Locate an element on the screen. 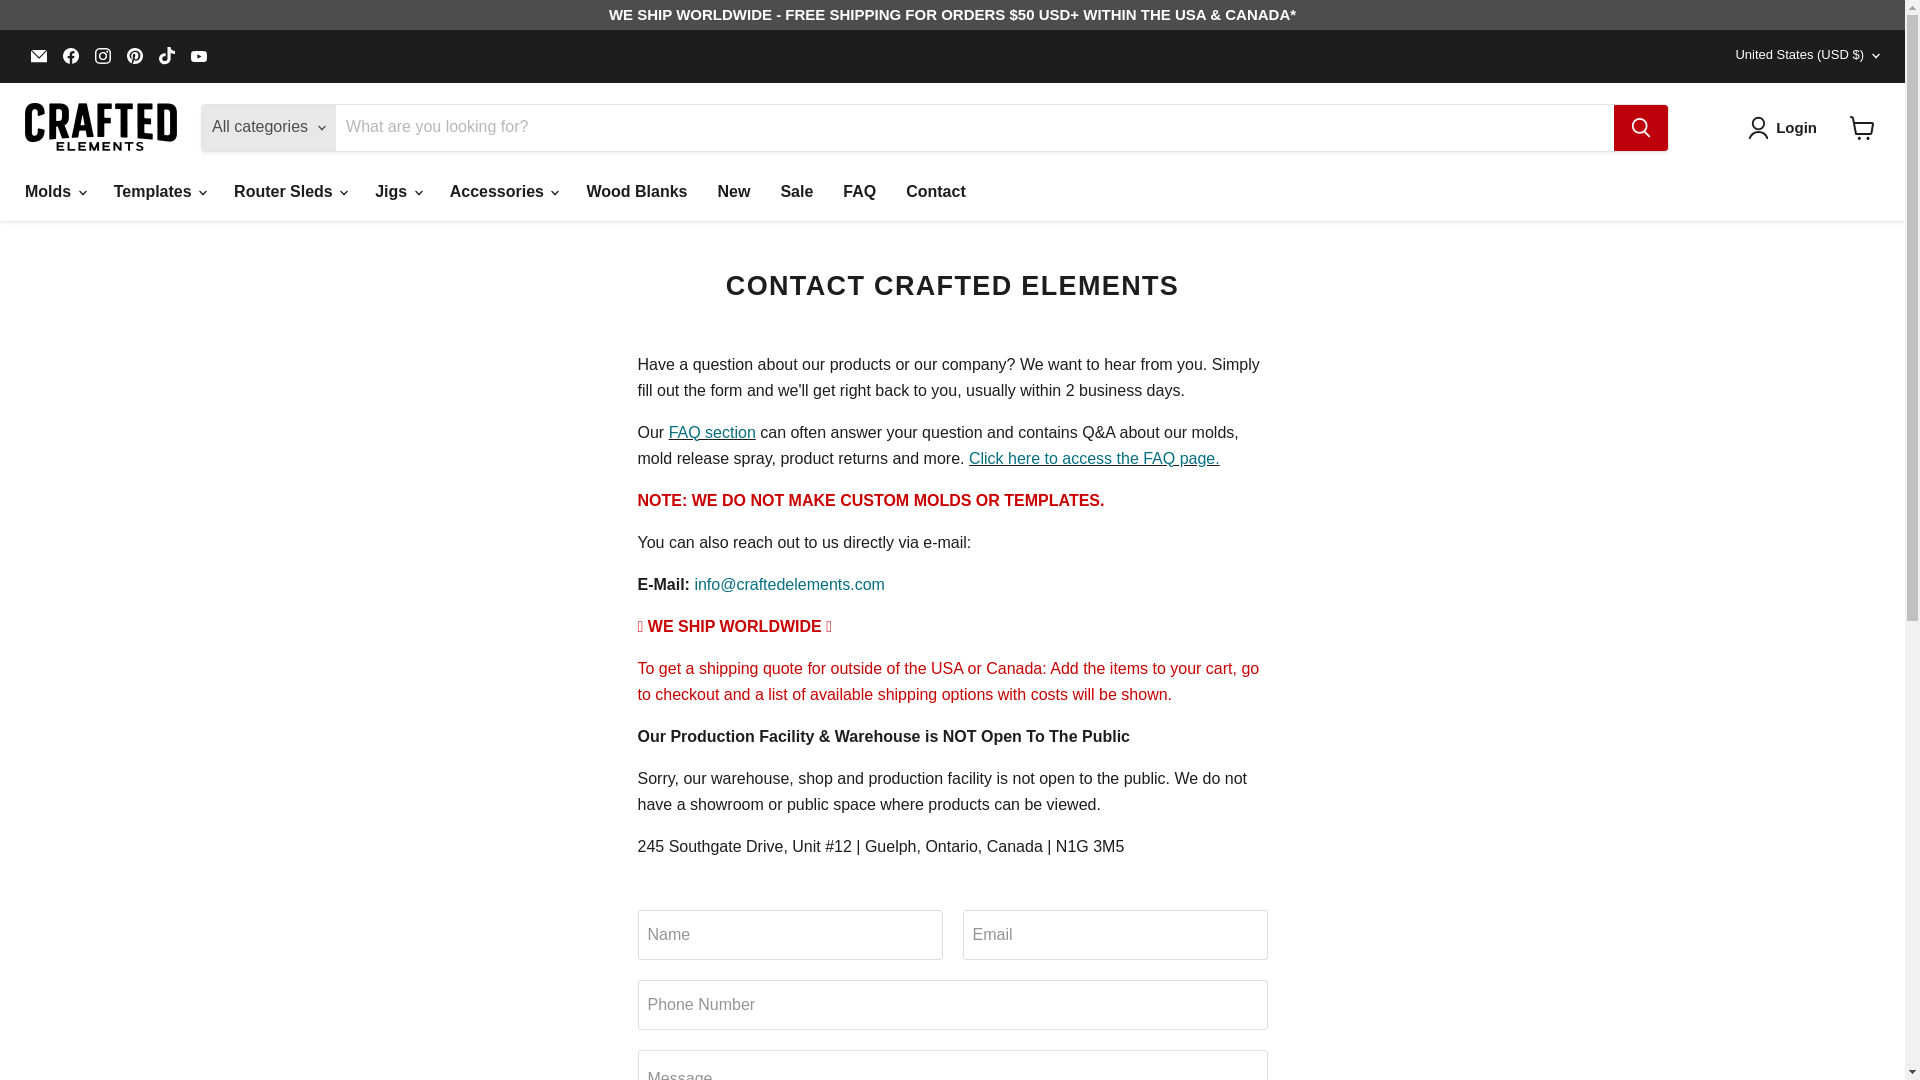  Email Crafted Elements is located at coordinates (38, 56).